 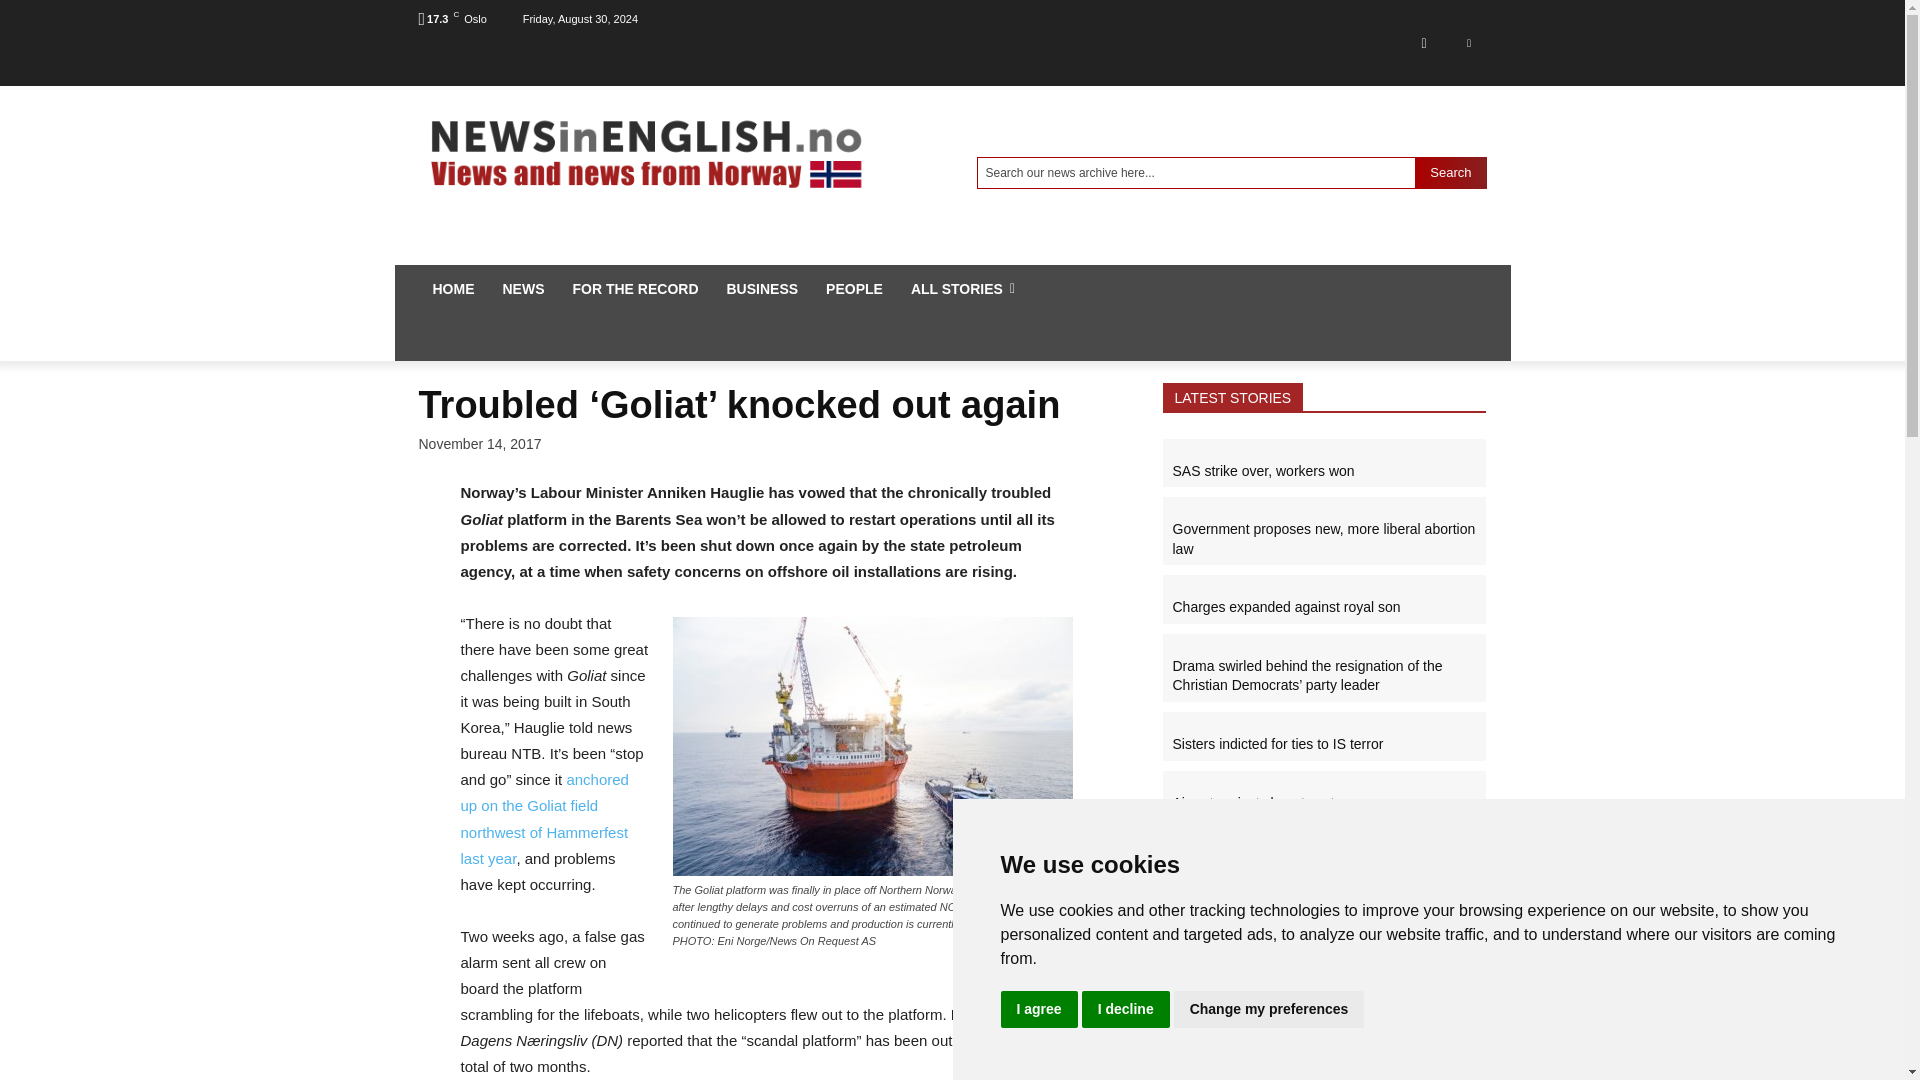 What do you see at coordinates (962, 288) in the screenshot?
I see `ALL STORIES` at bounding box center [962, 288].